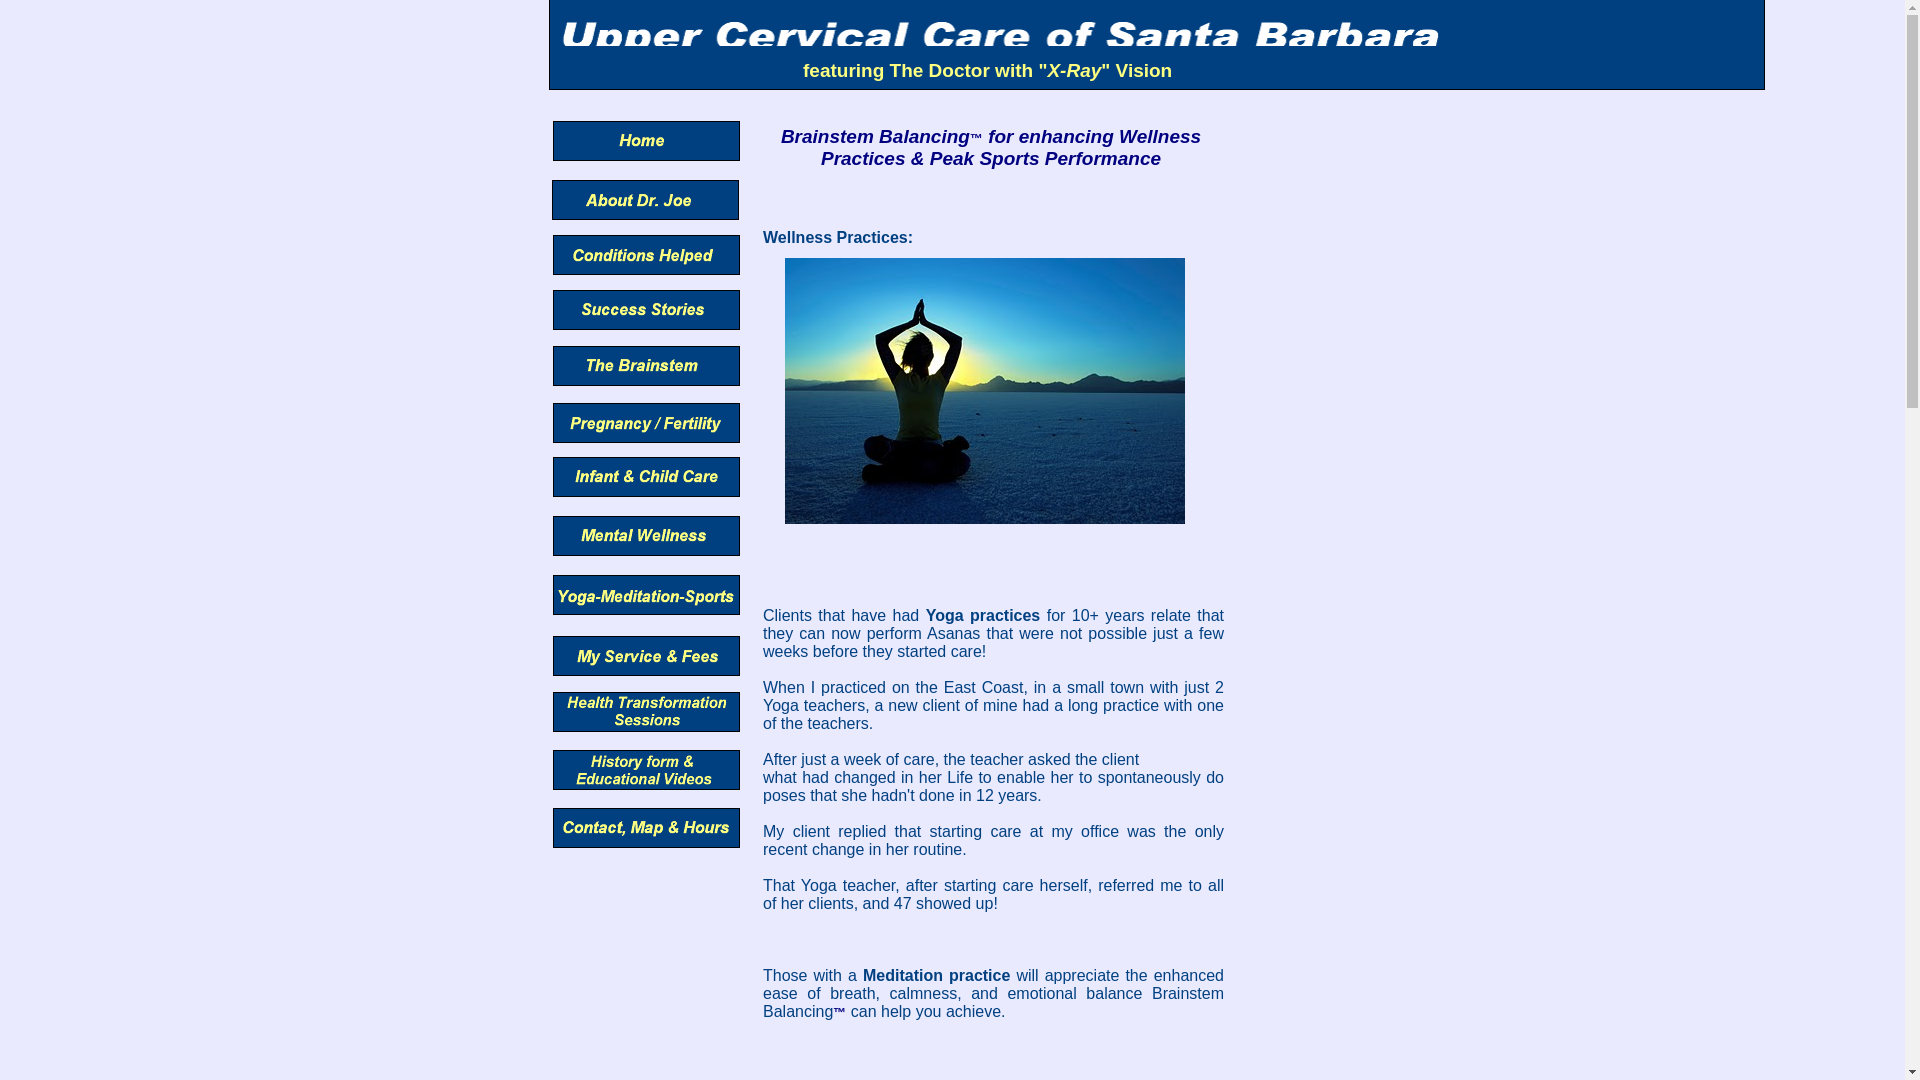 This screenshot has height=1080, width=1920. What do you see at coordinates (643, 250) in the screenshot?
I see `About Dr. Joe` at bounding box center [643, 250].